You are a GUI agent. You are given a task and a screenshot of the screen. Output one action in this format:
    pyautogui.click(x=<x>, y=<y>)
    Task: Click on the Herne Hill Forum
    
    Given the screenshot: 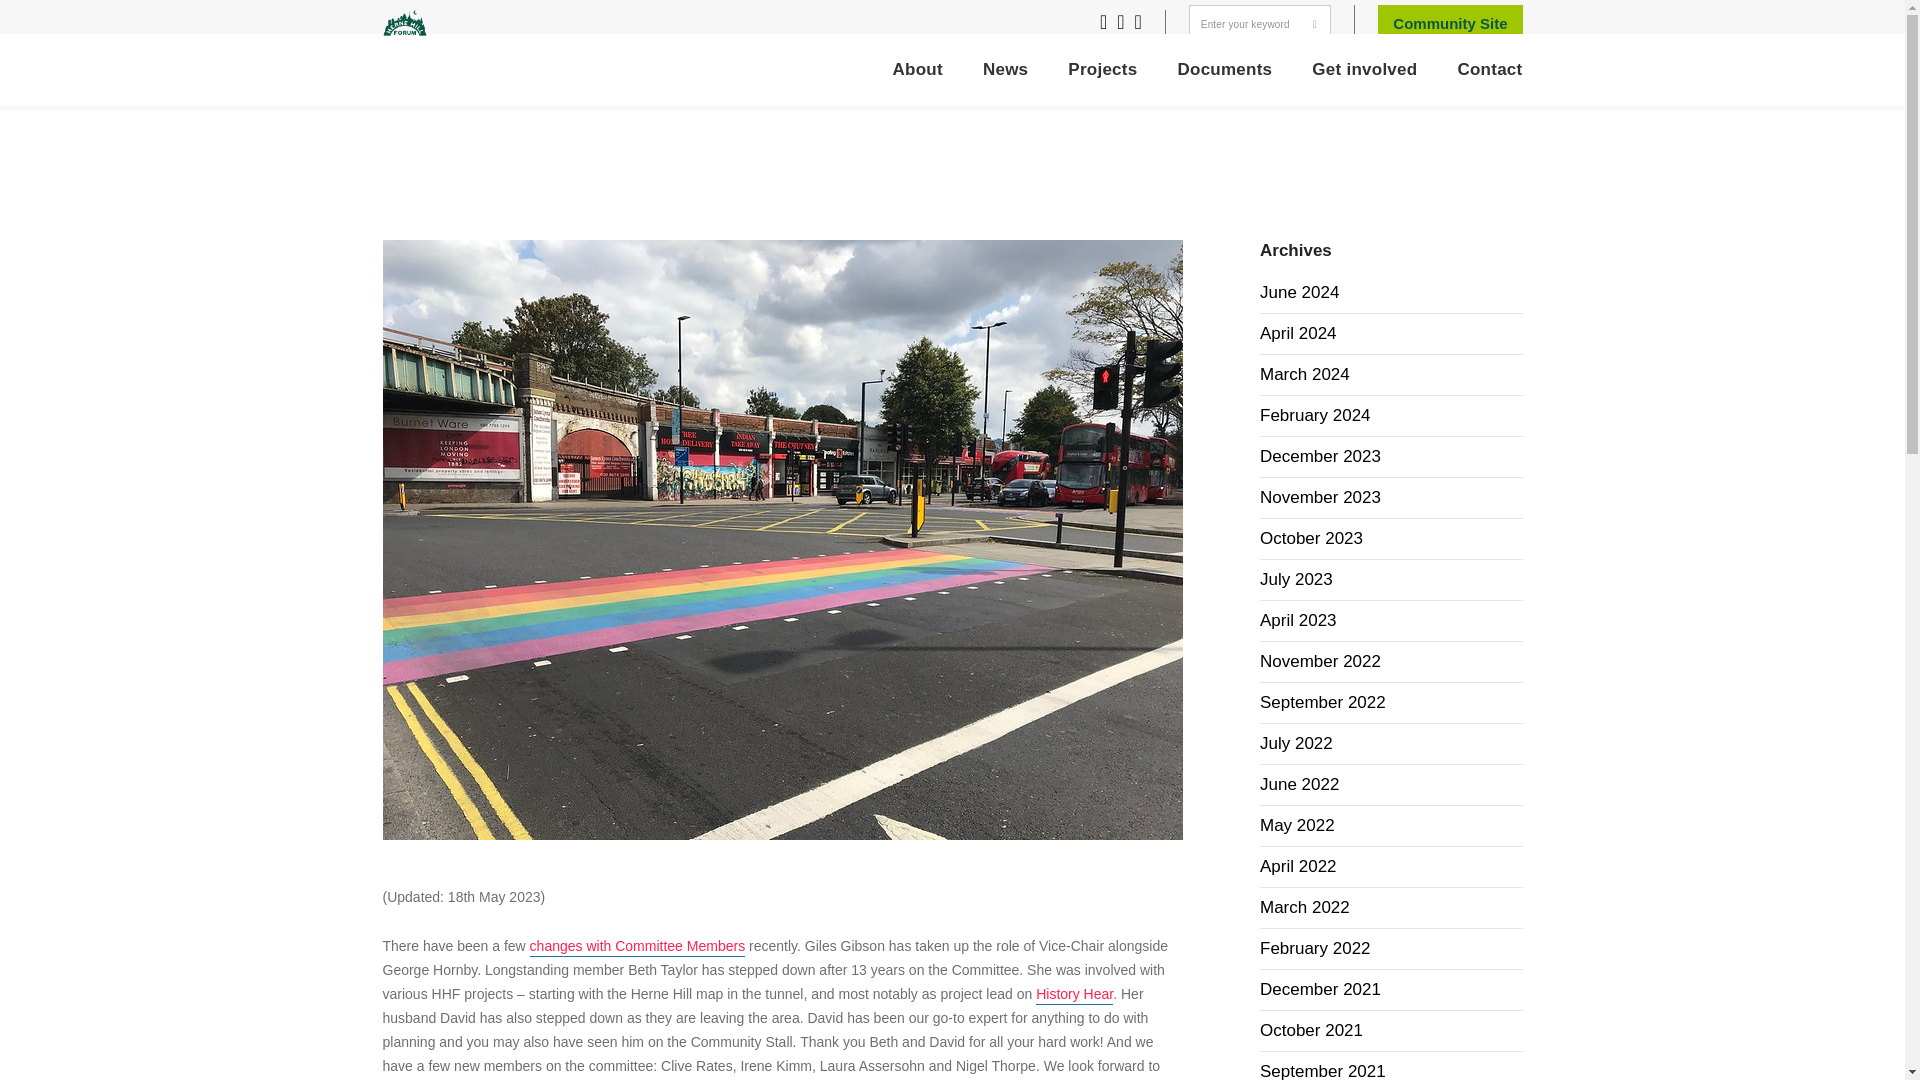 What is the action you would take?
    pyautogui.click(x=404, y=22)
    